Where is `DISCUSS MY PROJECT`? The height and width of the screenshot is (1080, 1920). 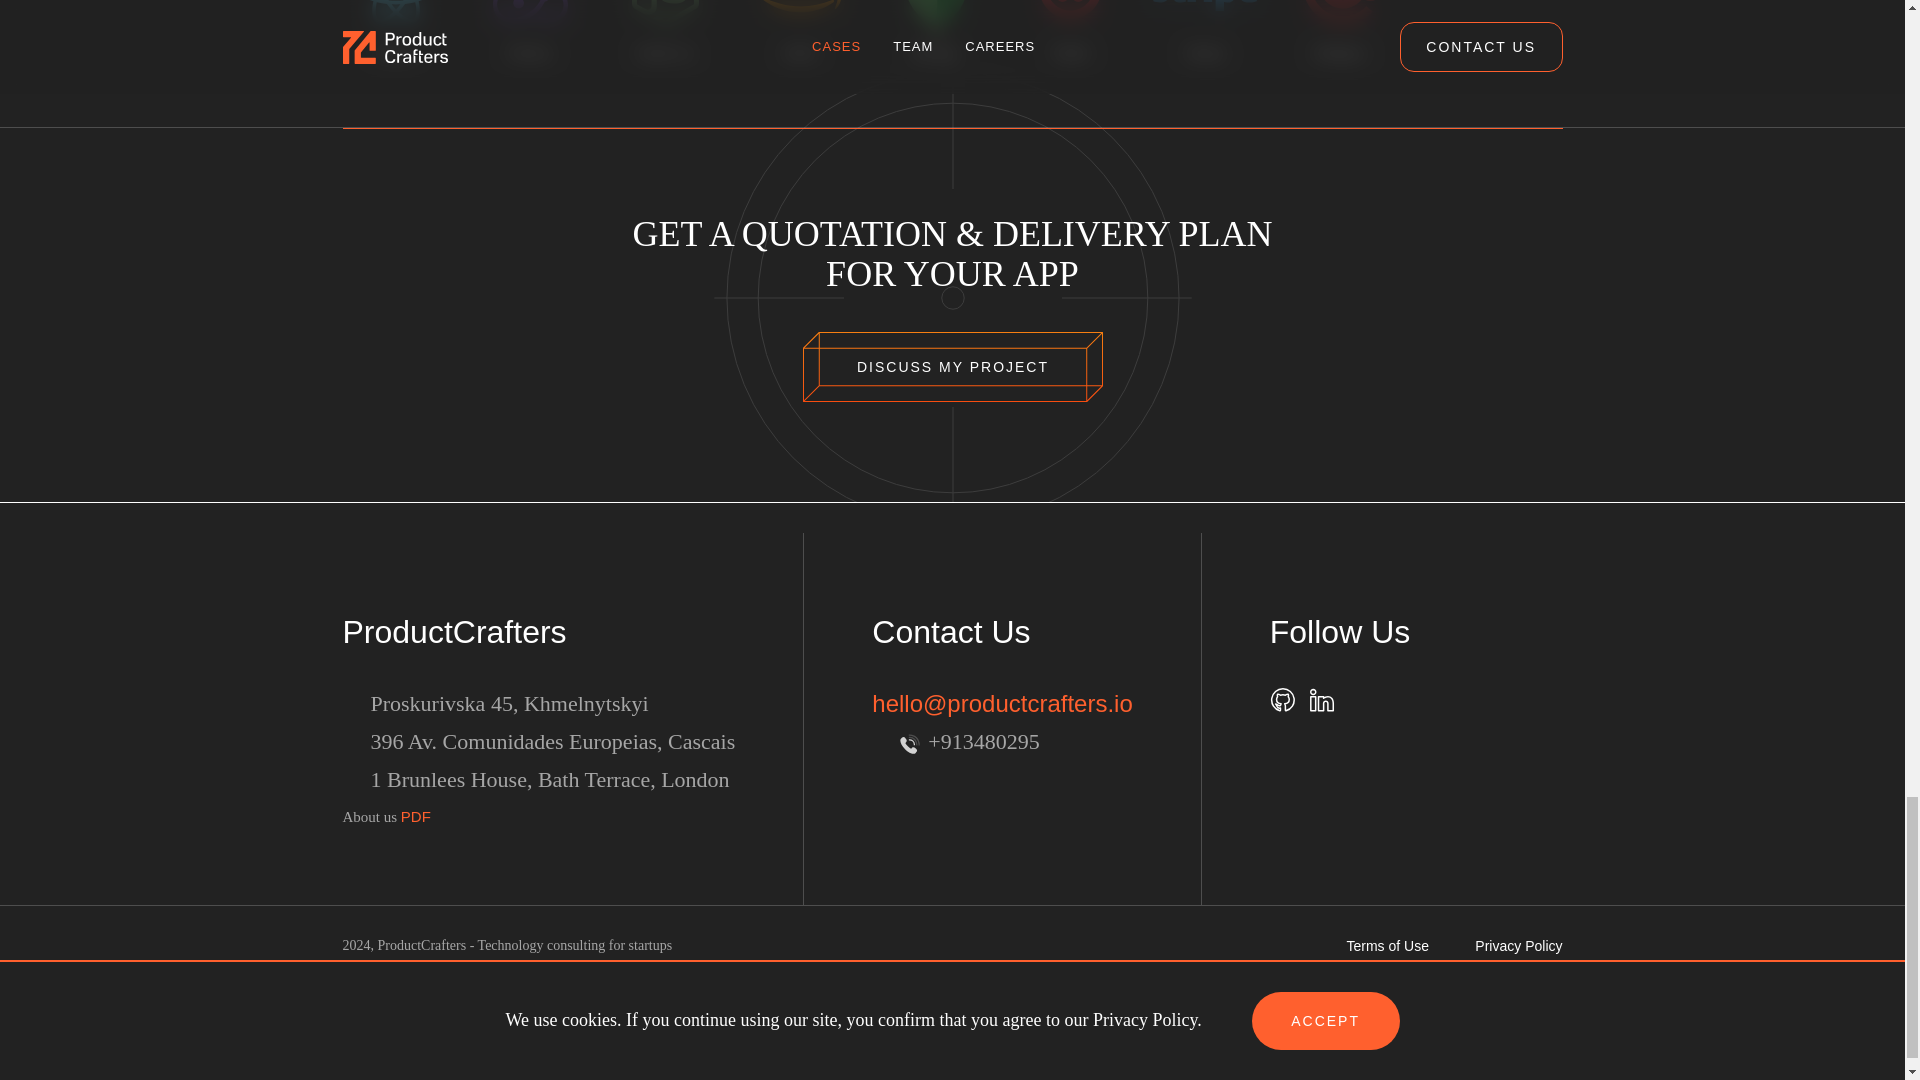
DISCUSS MY PROJECT is located at coordinates (952, 366).